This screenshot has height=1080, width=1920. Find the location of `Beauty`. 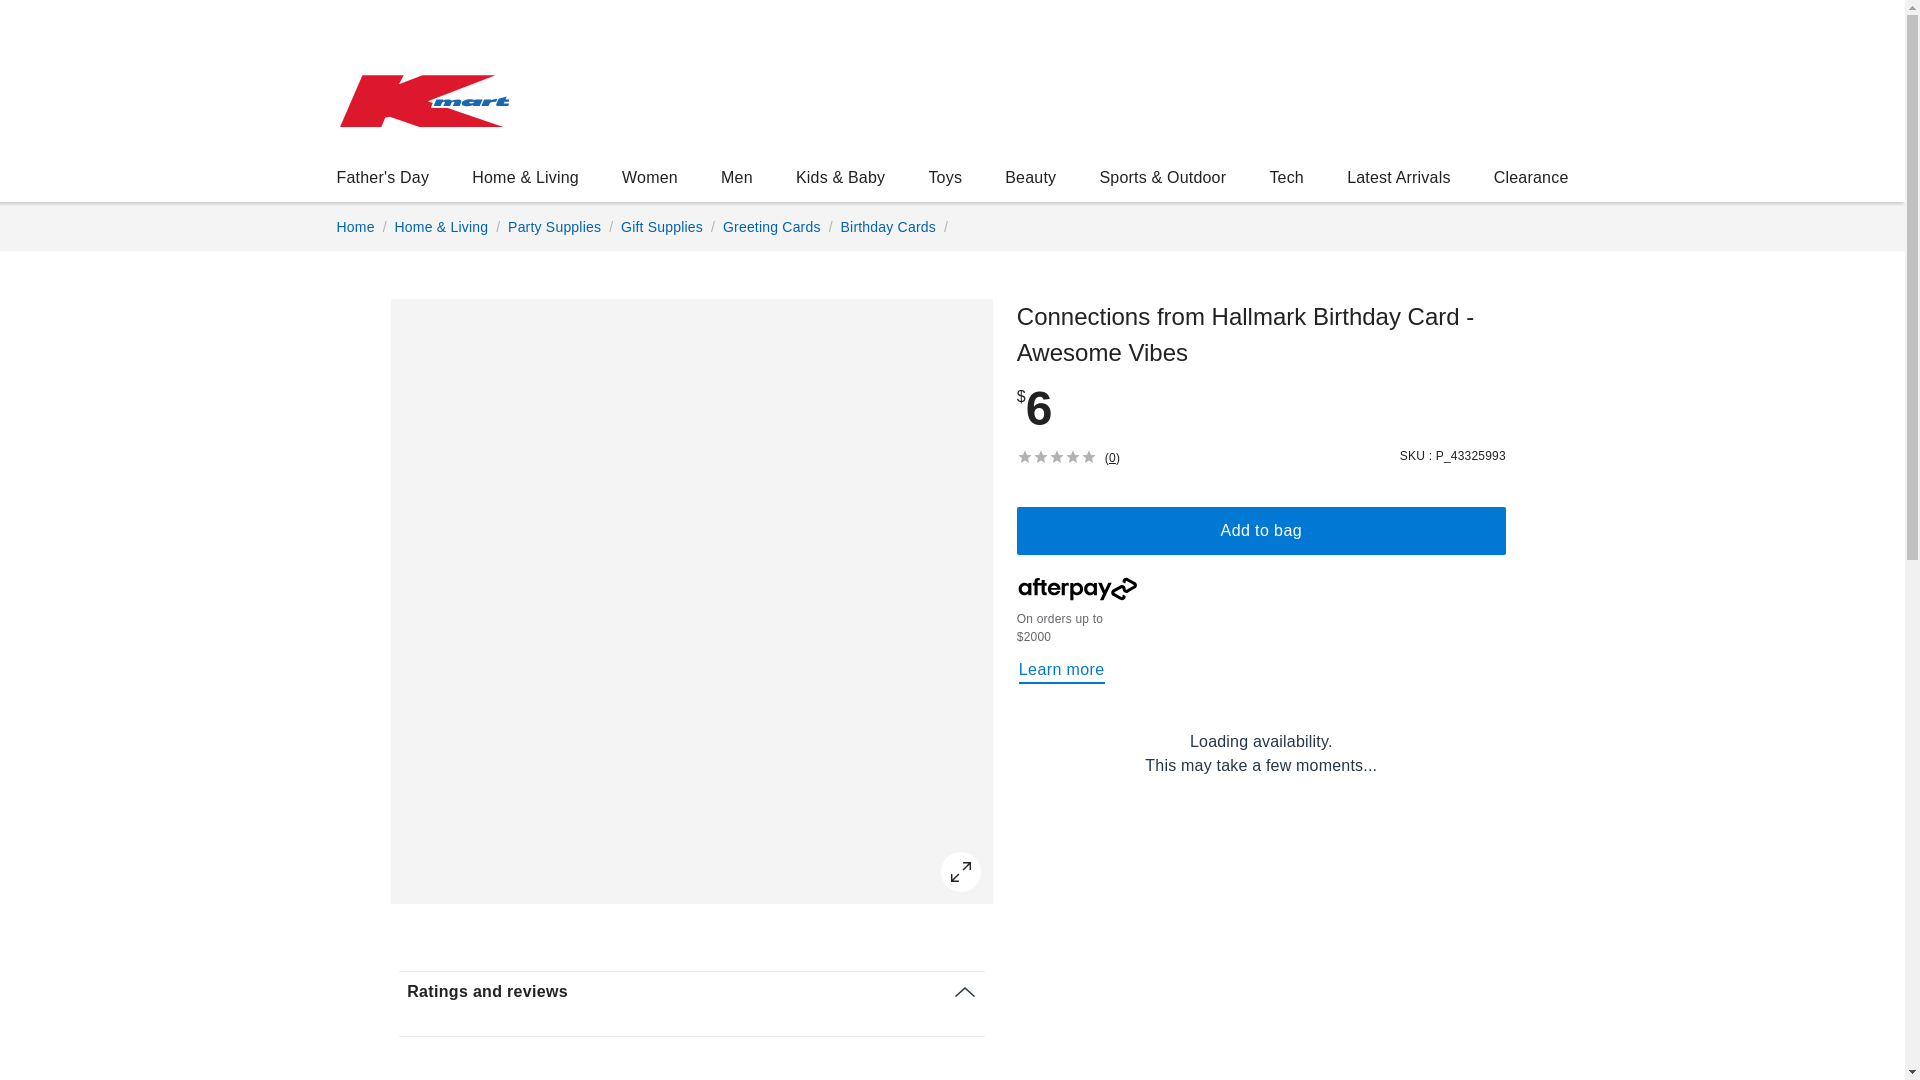

Beauty is located at coordinates (1530, 176).